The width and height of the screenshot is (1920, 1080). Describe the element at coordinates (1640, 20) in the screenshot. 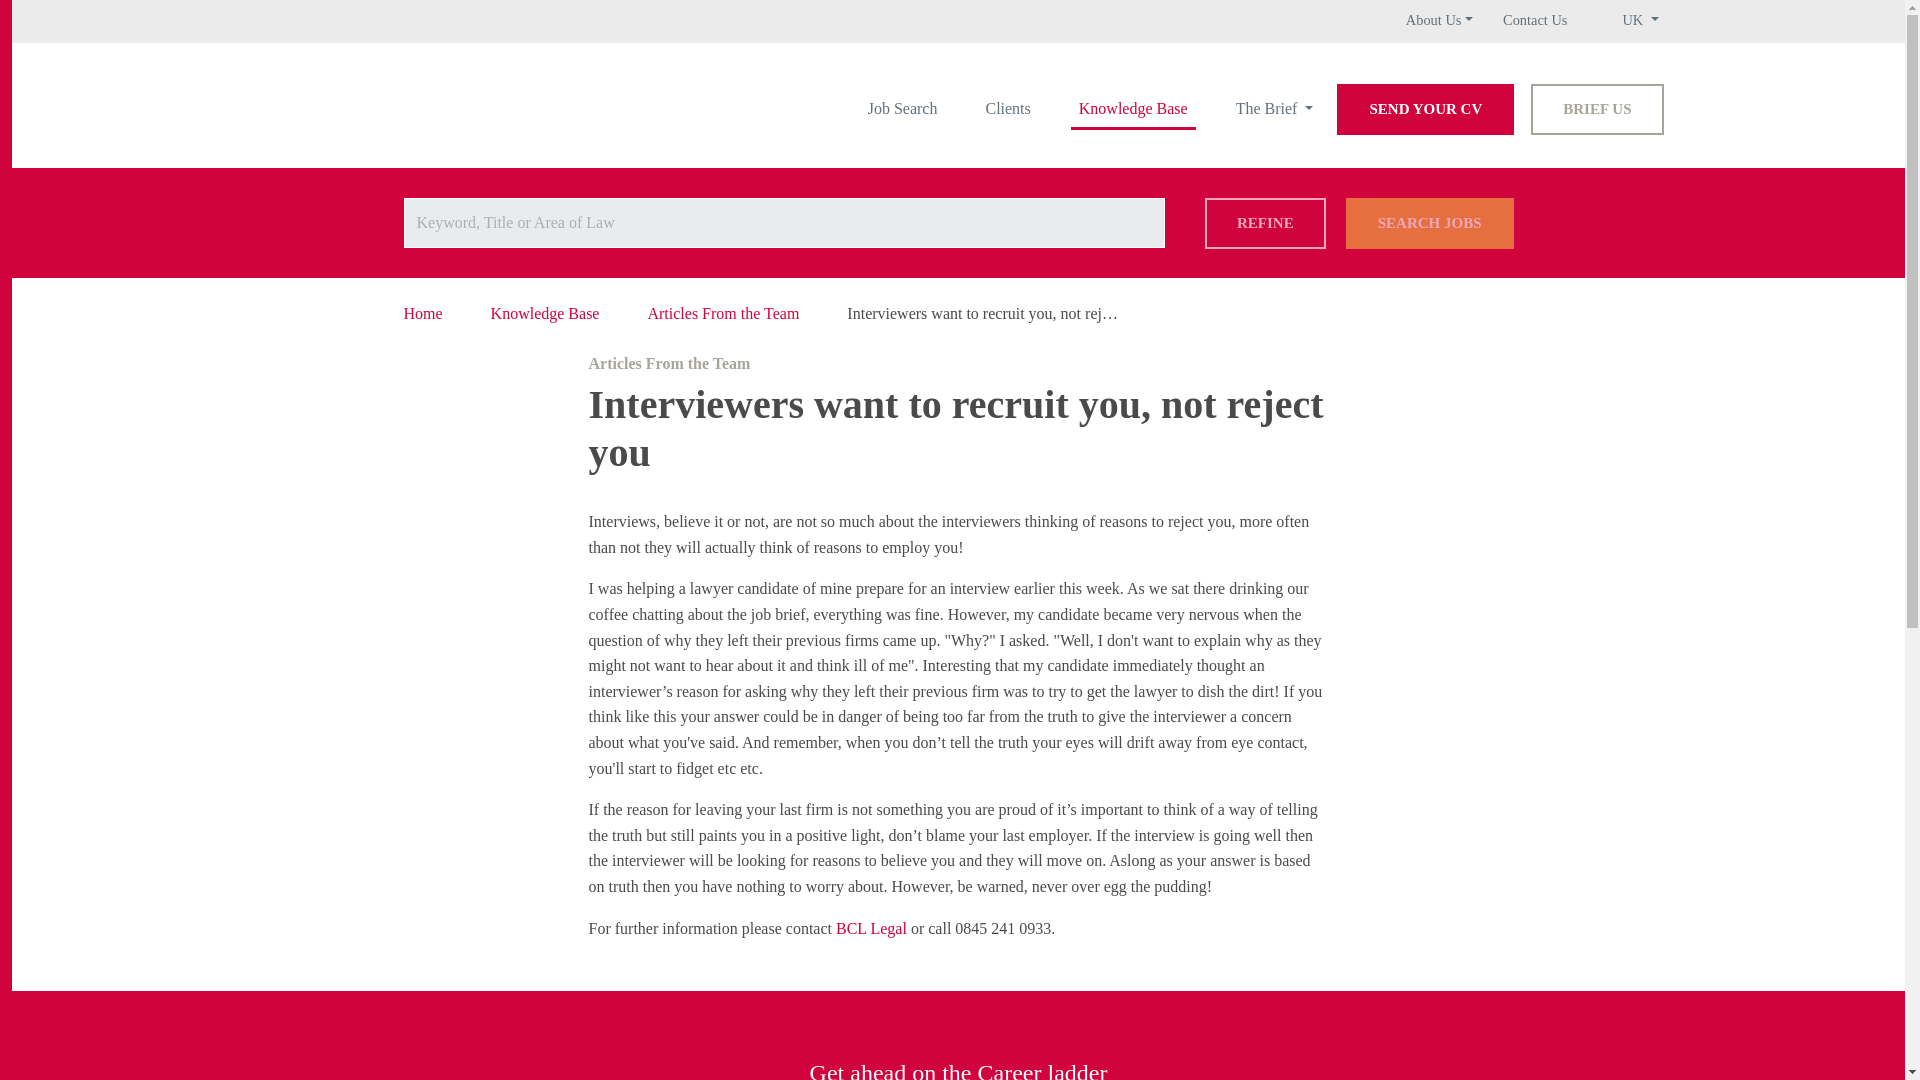

I see `UK` at that location.